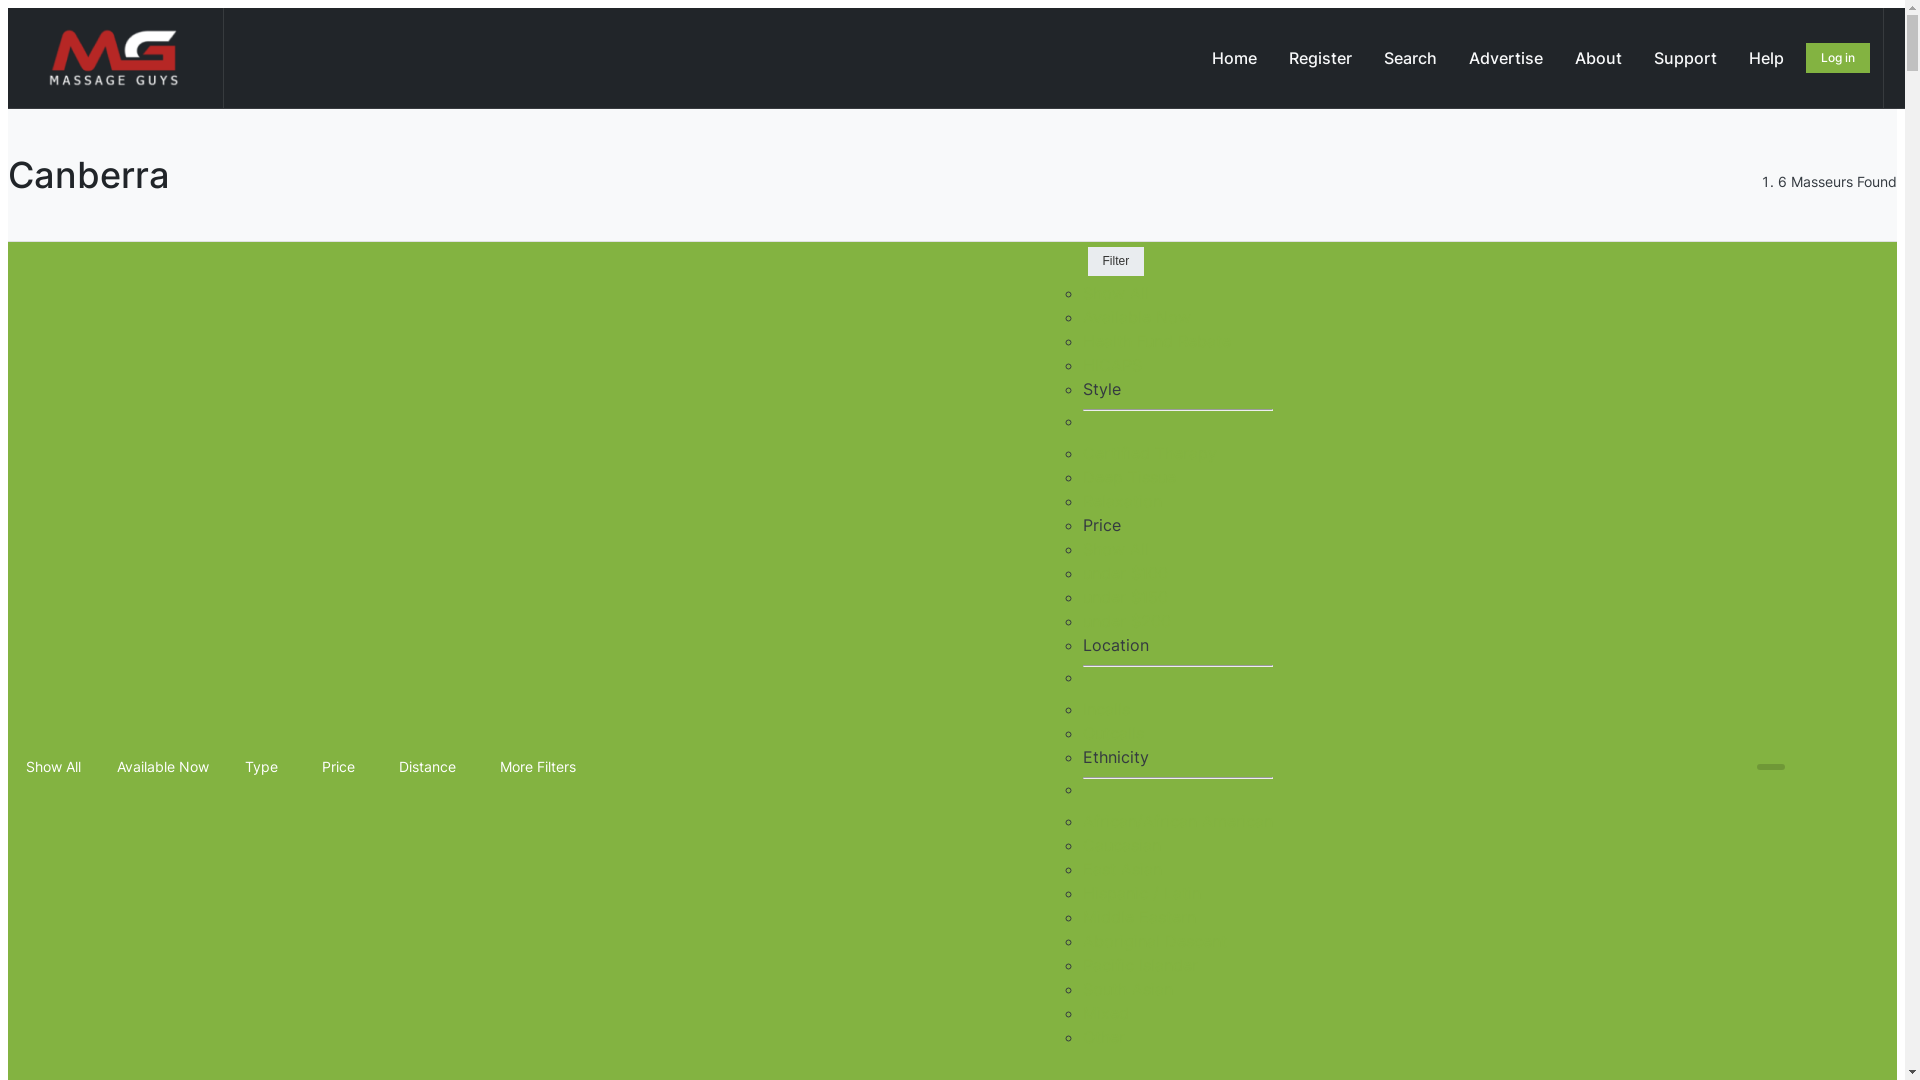 Image resolution: width=1920 pixels, height=1080 pixels. I want to click on Other, so click(1103, 1037).